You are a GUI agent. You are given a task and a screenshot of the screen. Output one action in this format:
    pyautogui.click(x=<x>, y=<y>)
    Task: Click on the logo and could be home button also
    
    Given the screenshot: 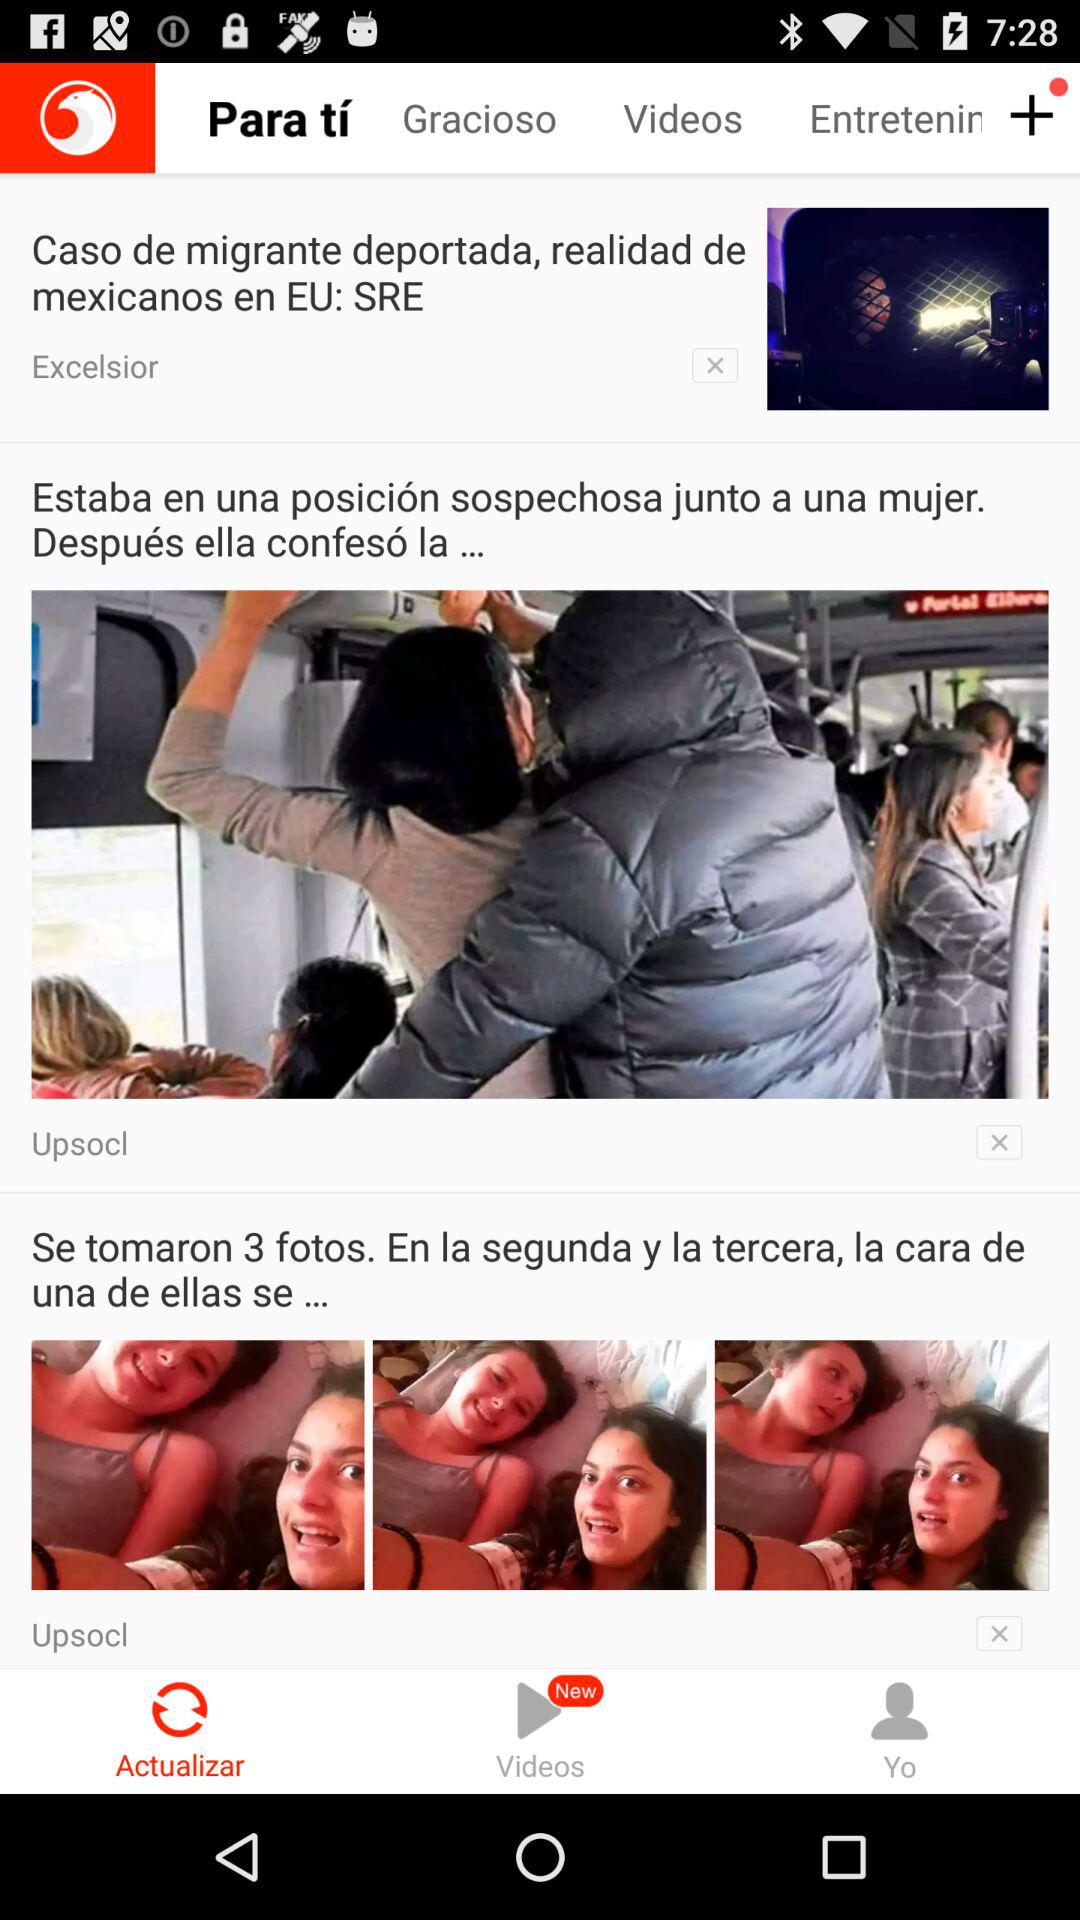 What is the action you would take?
    pyautogui.click(x=78, y=118)
    